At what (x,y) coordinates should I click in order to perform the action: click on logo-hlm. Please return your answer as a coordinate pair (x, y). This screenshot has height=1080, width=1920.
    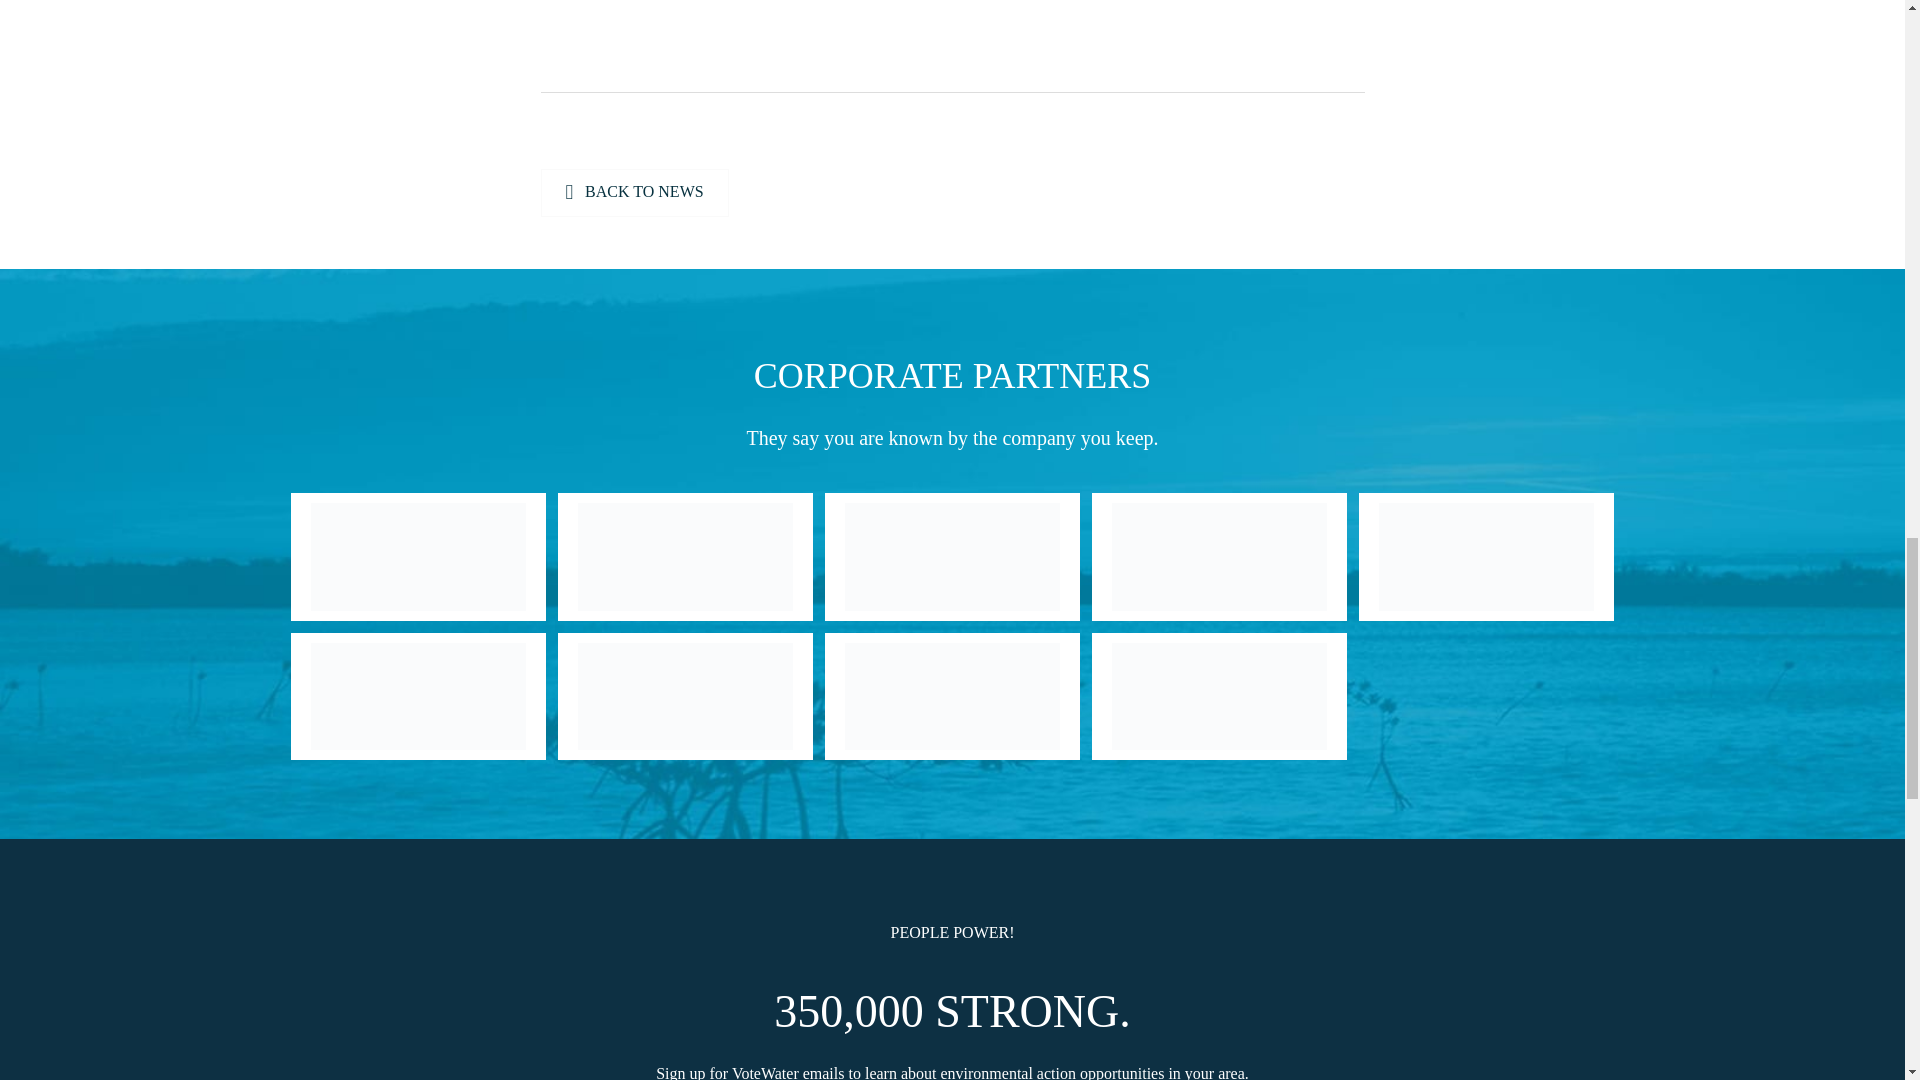
    Looking at the image, I should click on (952, 557).